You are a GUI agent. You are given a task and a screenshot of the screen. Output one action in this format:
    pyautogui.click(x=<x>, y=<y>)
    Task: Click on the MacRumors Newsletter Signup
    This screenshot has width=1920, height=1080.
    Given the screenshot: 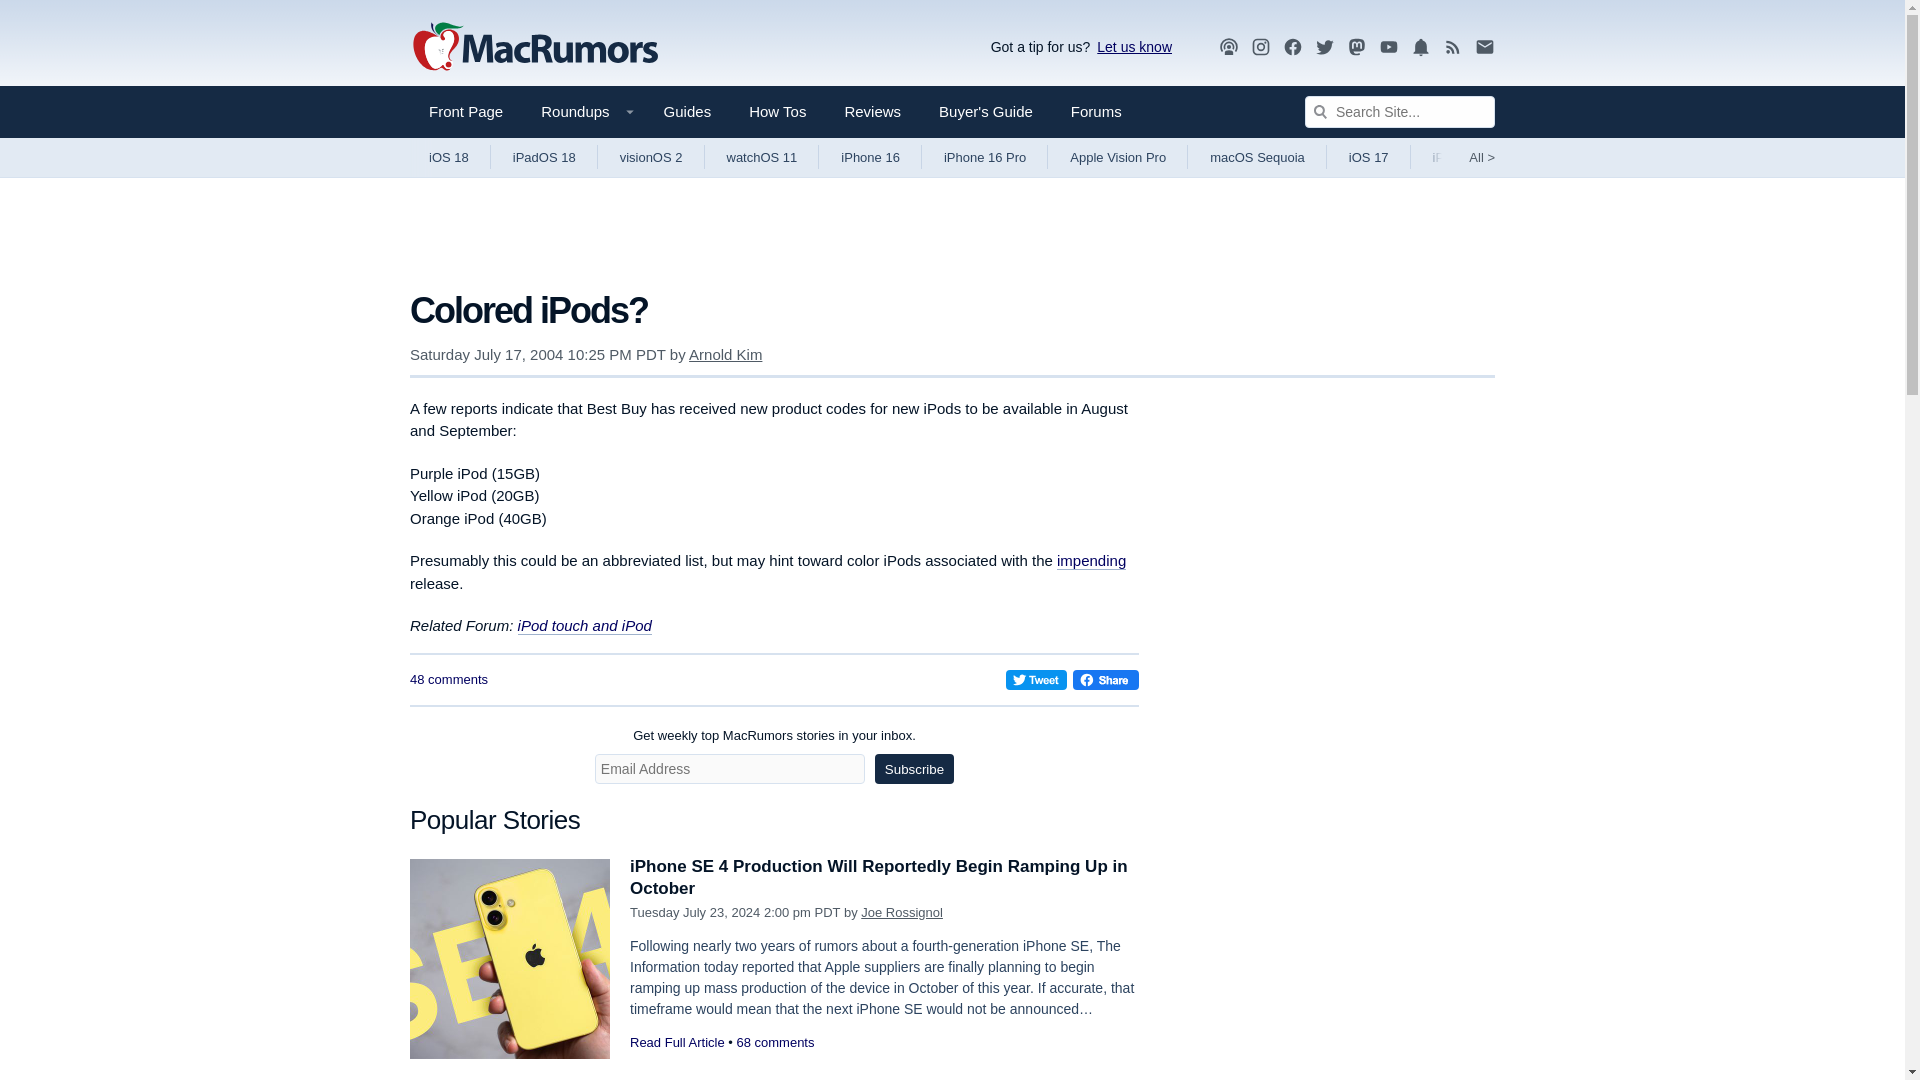 What is the action you would take?
    pyautogui.click(x=1484, y=47)
    